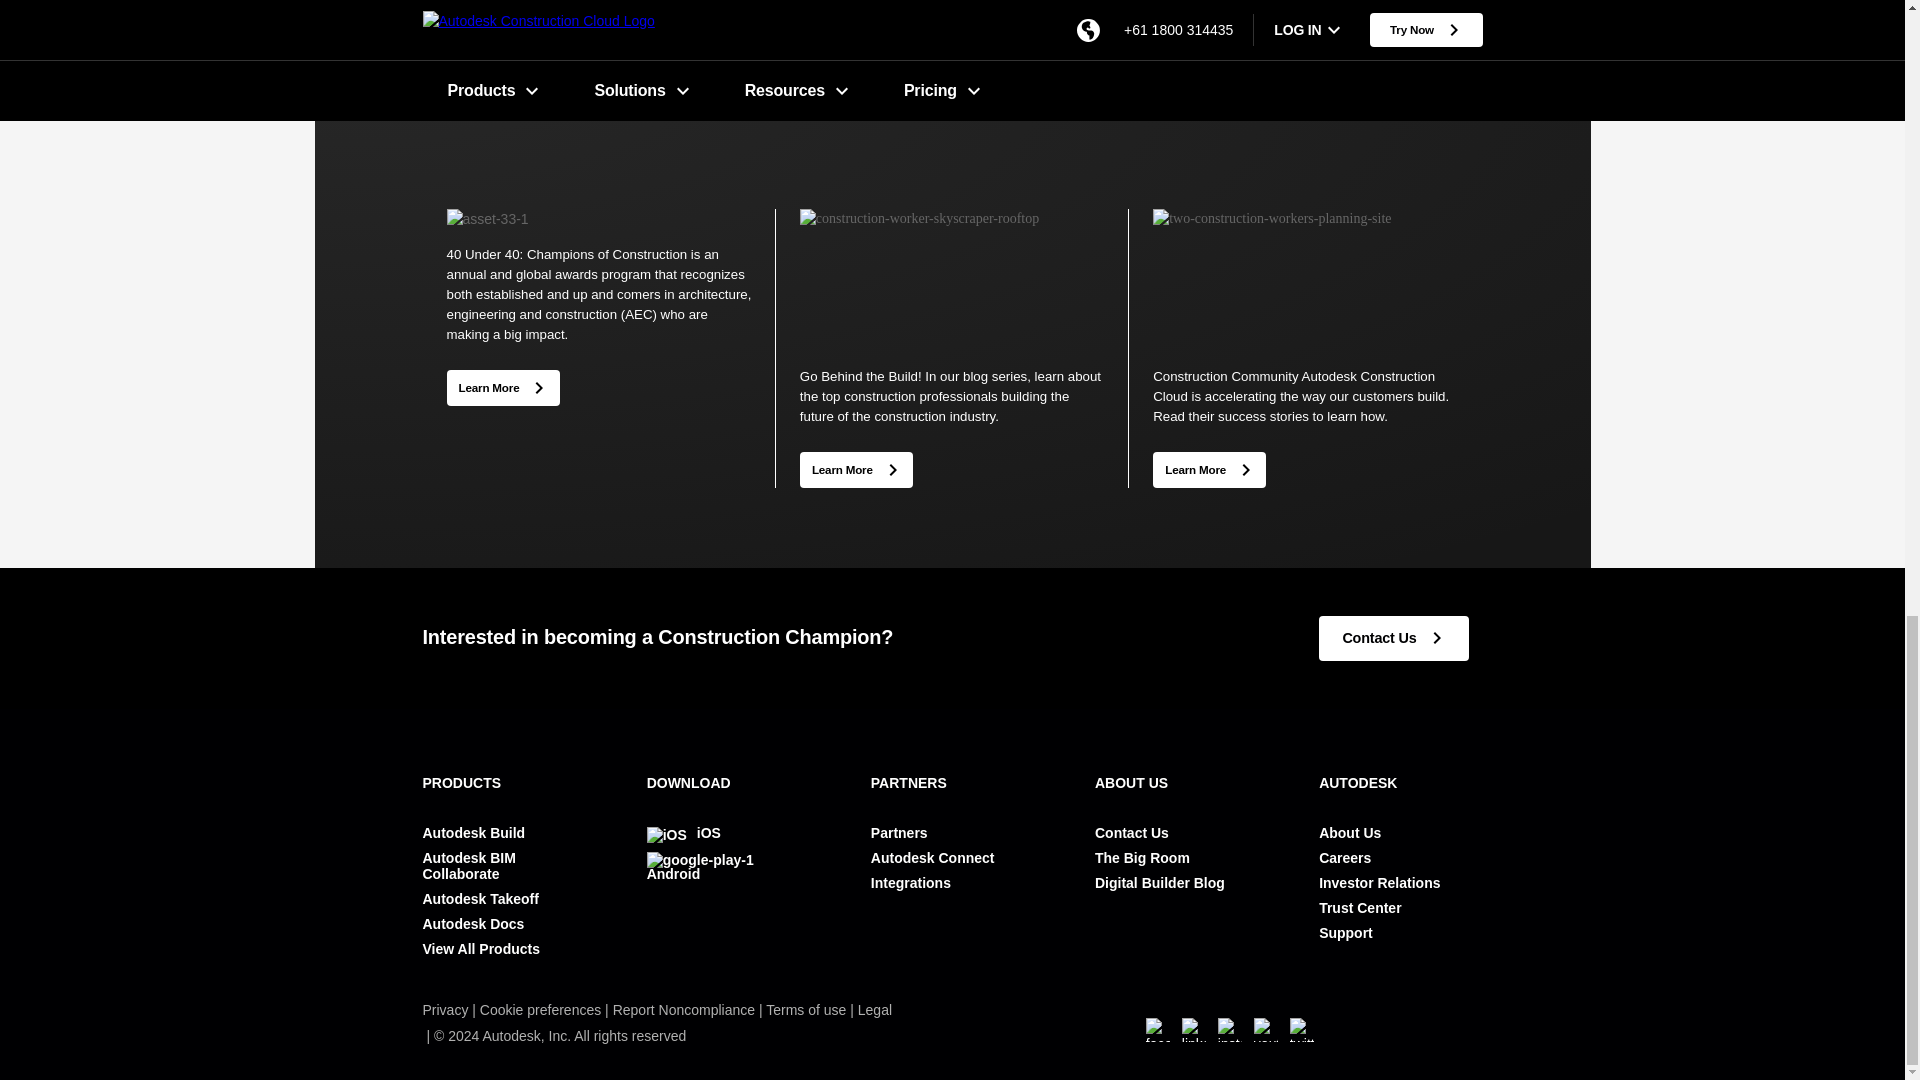 Image resolution: width=1920 pixels, height=1080 pixels. What do you see at coordinates (684, 833) in the screenshot?
I see `iOS` at bounding box center [684, 833].